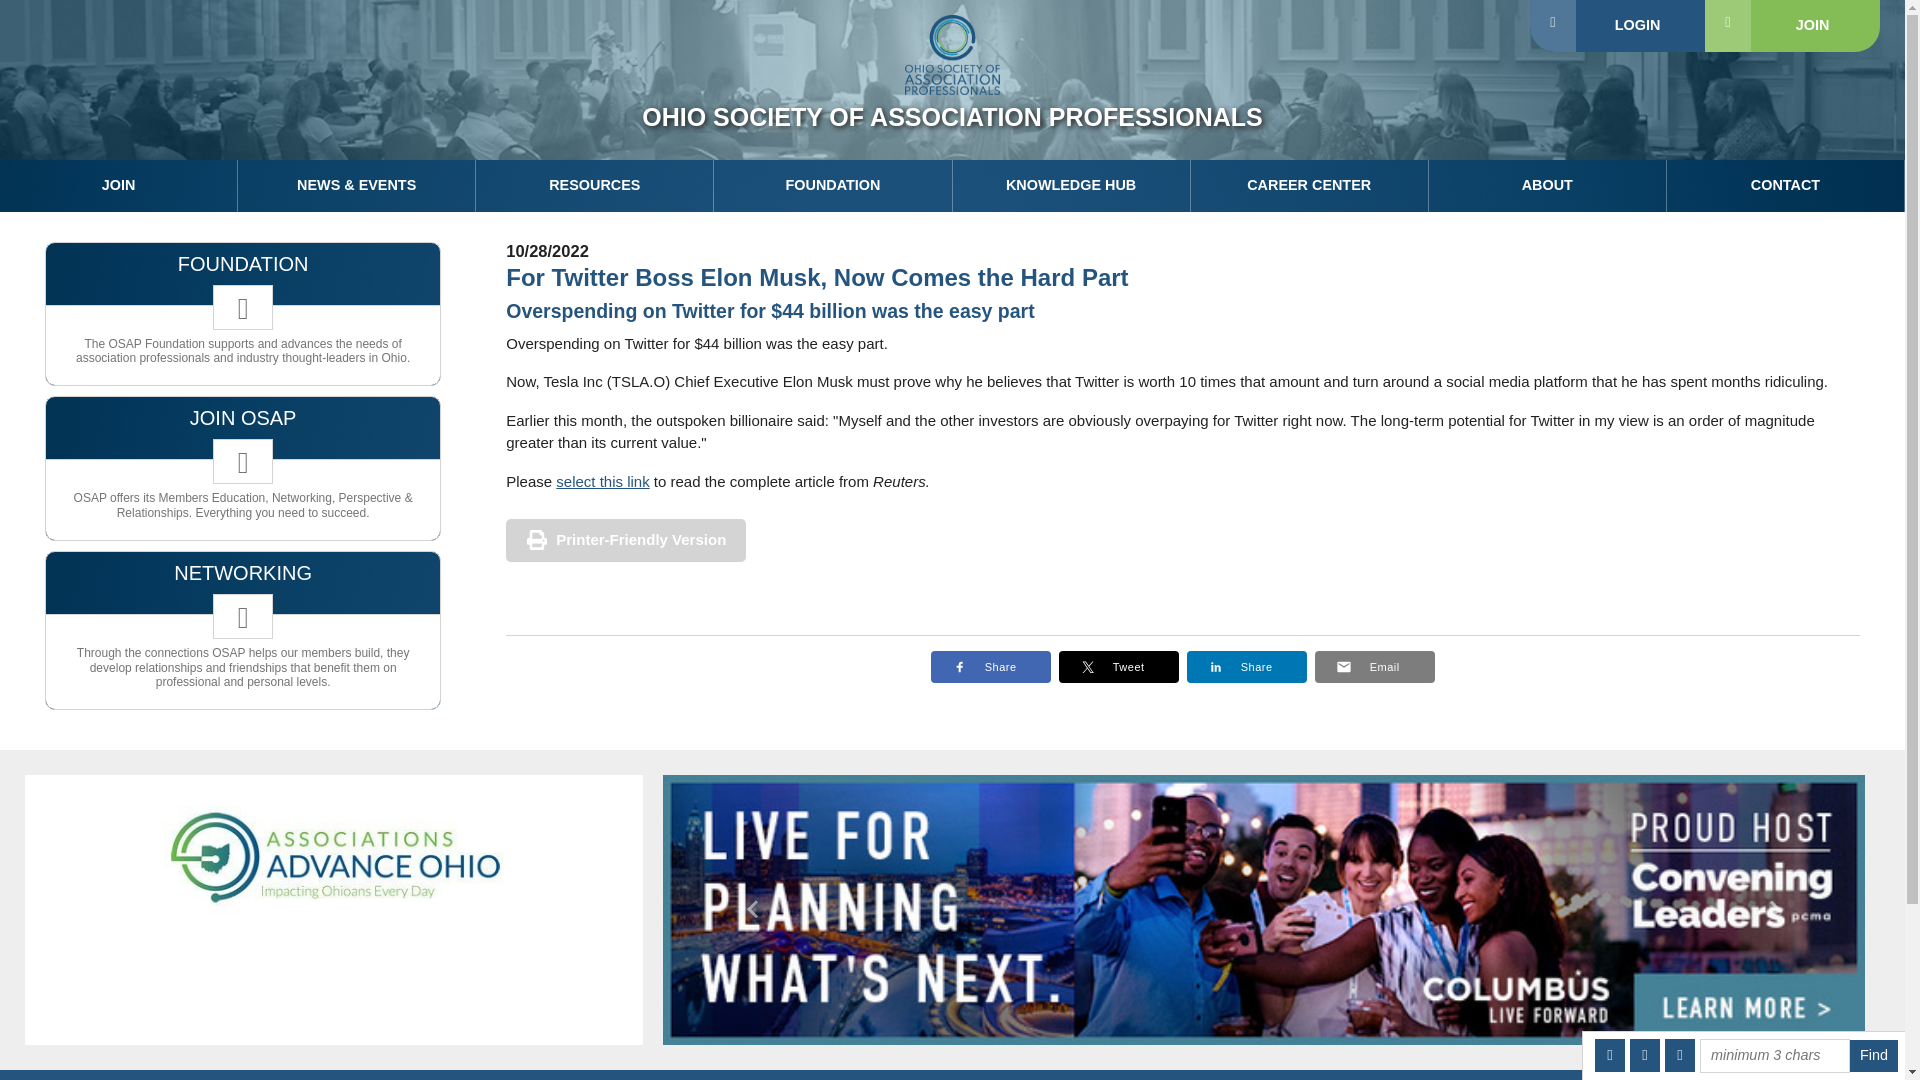 The image size is (1920, 1080). What do you see at coordinates (1547, 185) in the screenshot?
I see `ABOUT` at bounding box center [1547, 185].